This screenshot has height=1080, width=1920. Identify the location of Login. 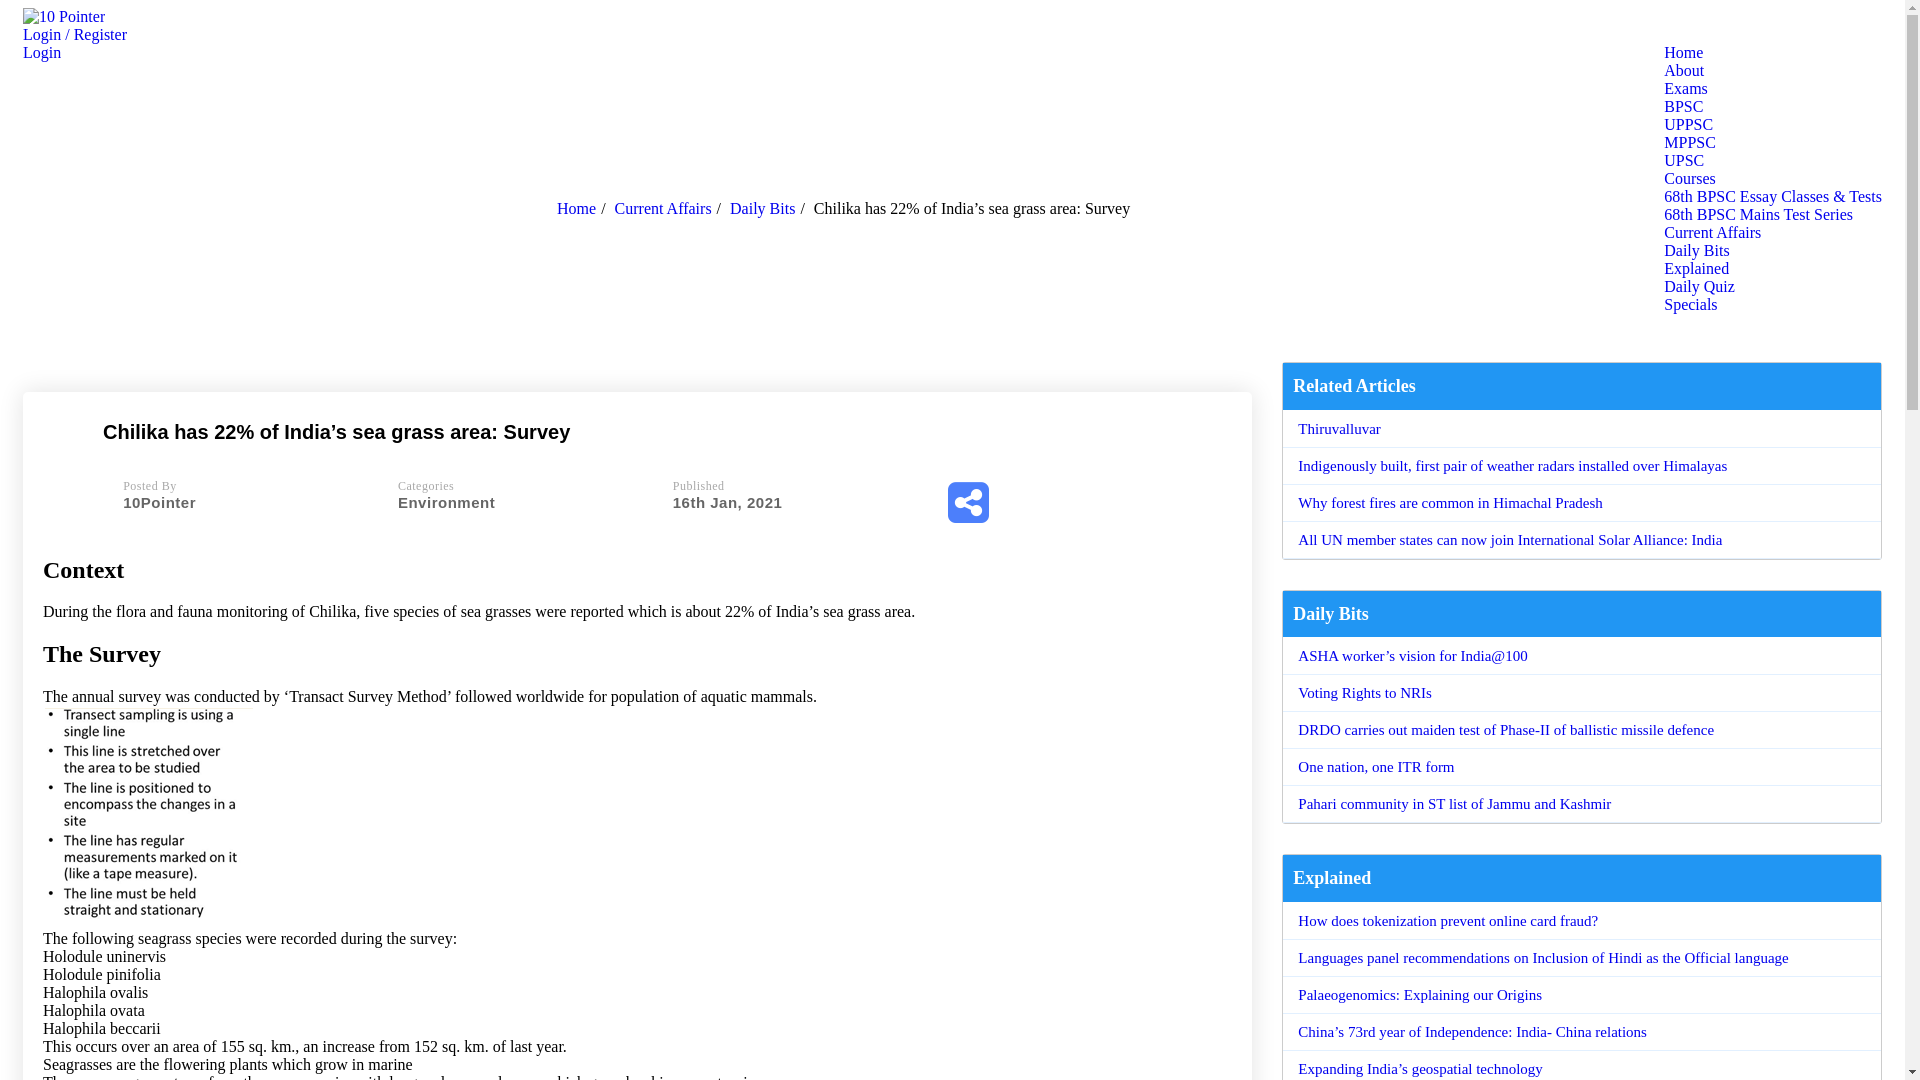
(42, 52).